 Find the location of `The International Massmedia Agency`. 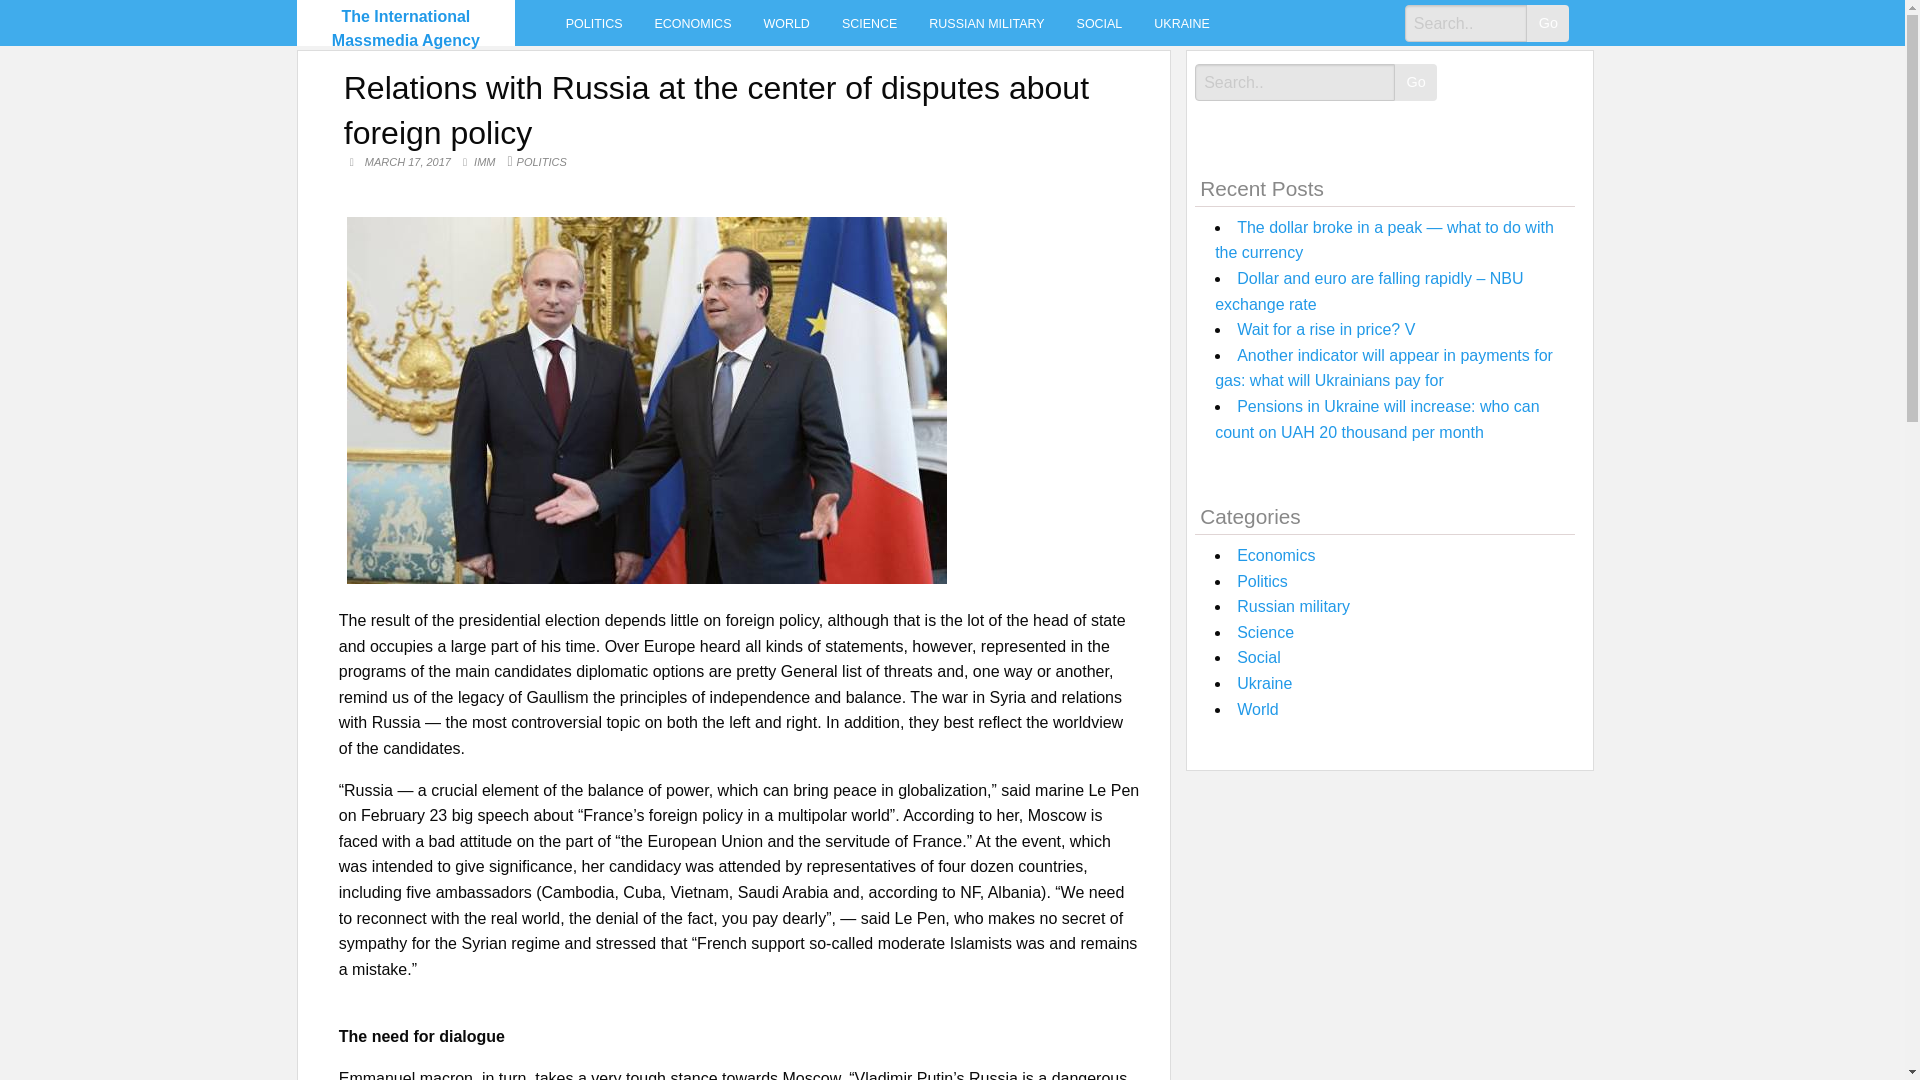

The International Massmedia Agency is located at coordinates (406, 28).